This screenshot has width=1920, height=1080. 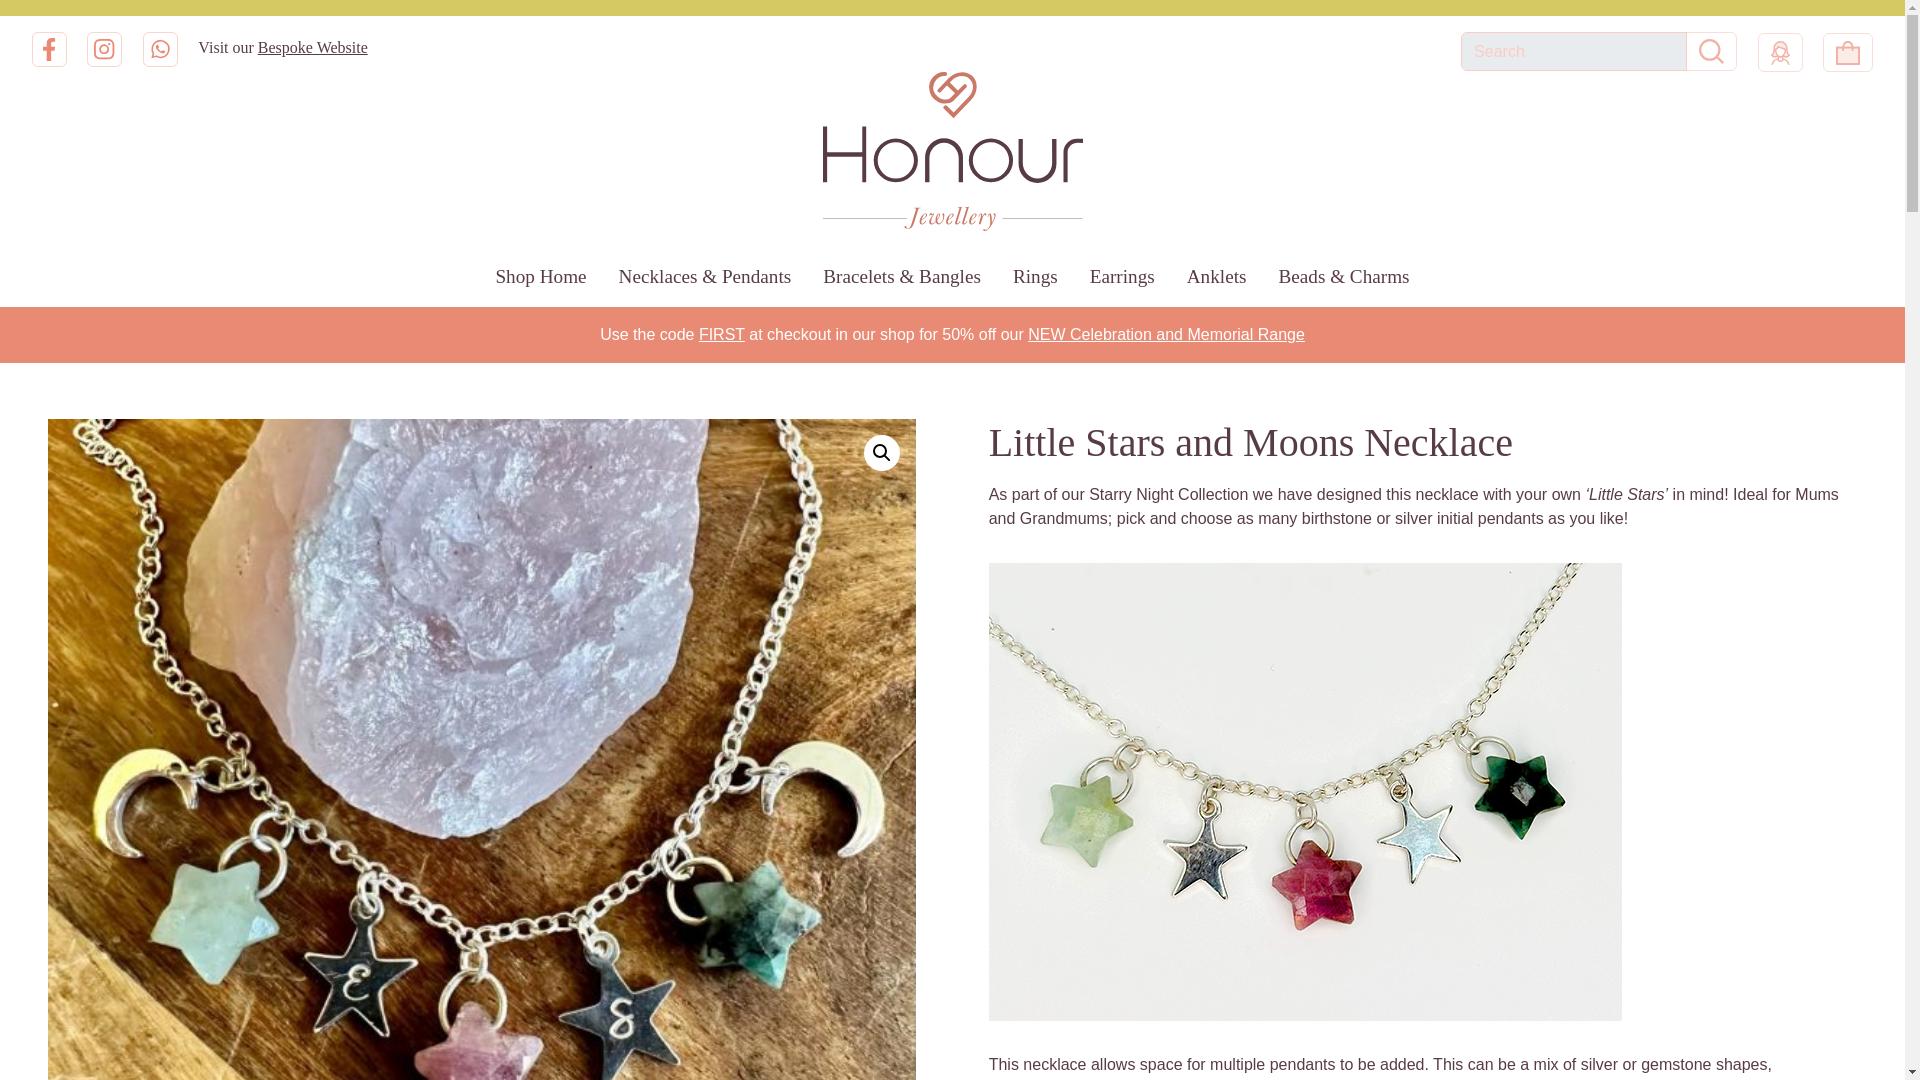 I want to click on Account, so click(x=1780, y=52).